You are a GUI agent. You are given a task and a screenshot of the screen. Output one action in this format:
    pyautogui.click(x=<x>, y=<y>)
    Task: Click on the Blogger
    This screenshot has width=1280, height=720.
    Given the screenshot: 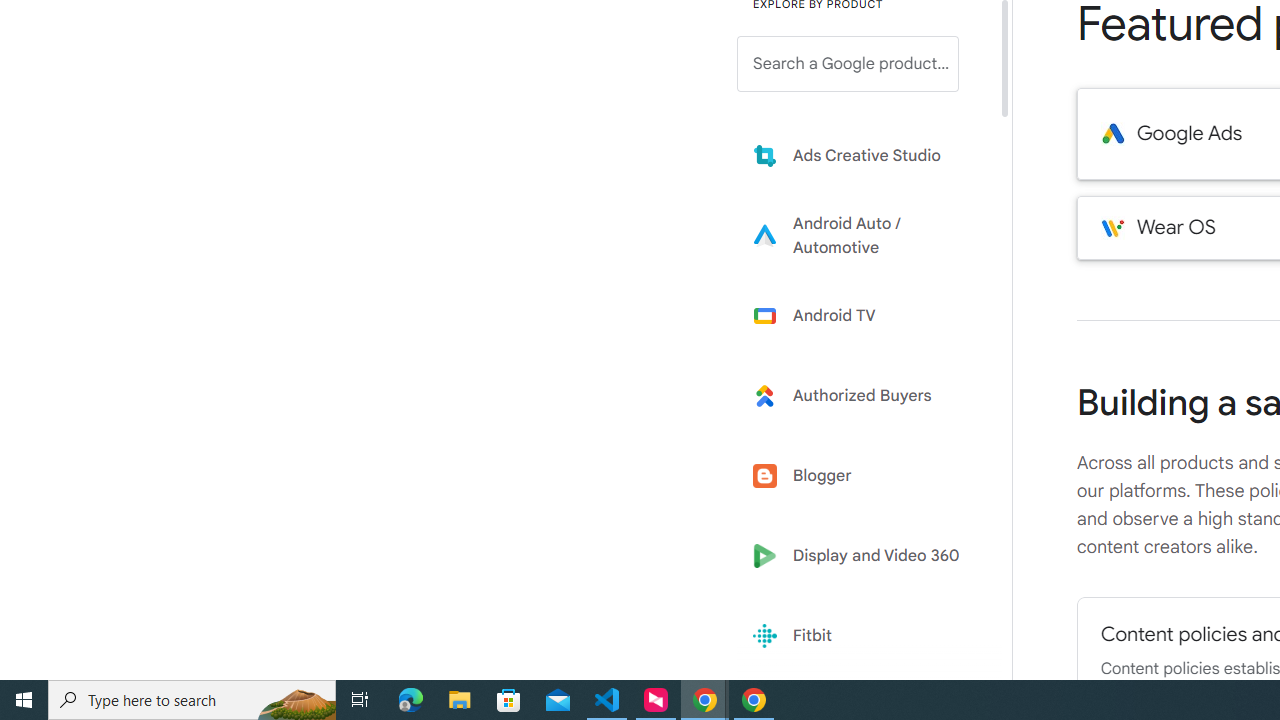 What is the action you would take?
    pyautogui.click(x=862, y=476)
    